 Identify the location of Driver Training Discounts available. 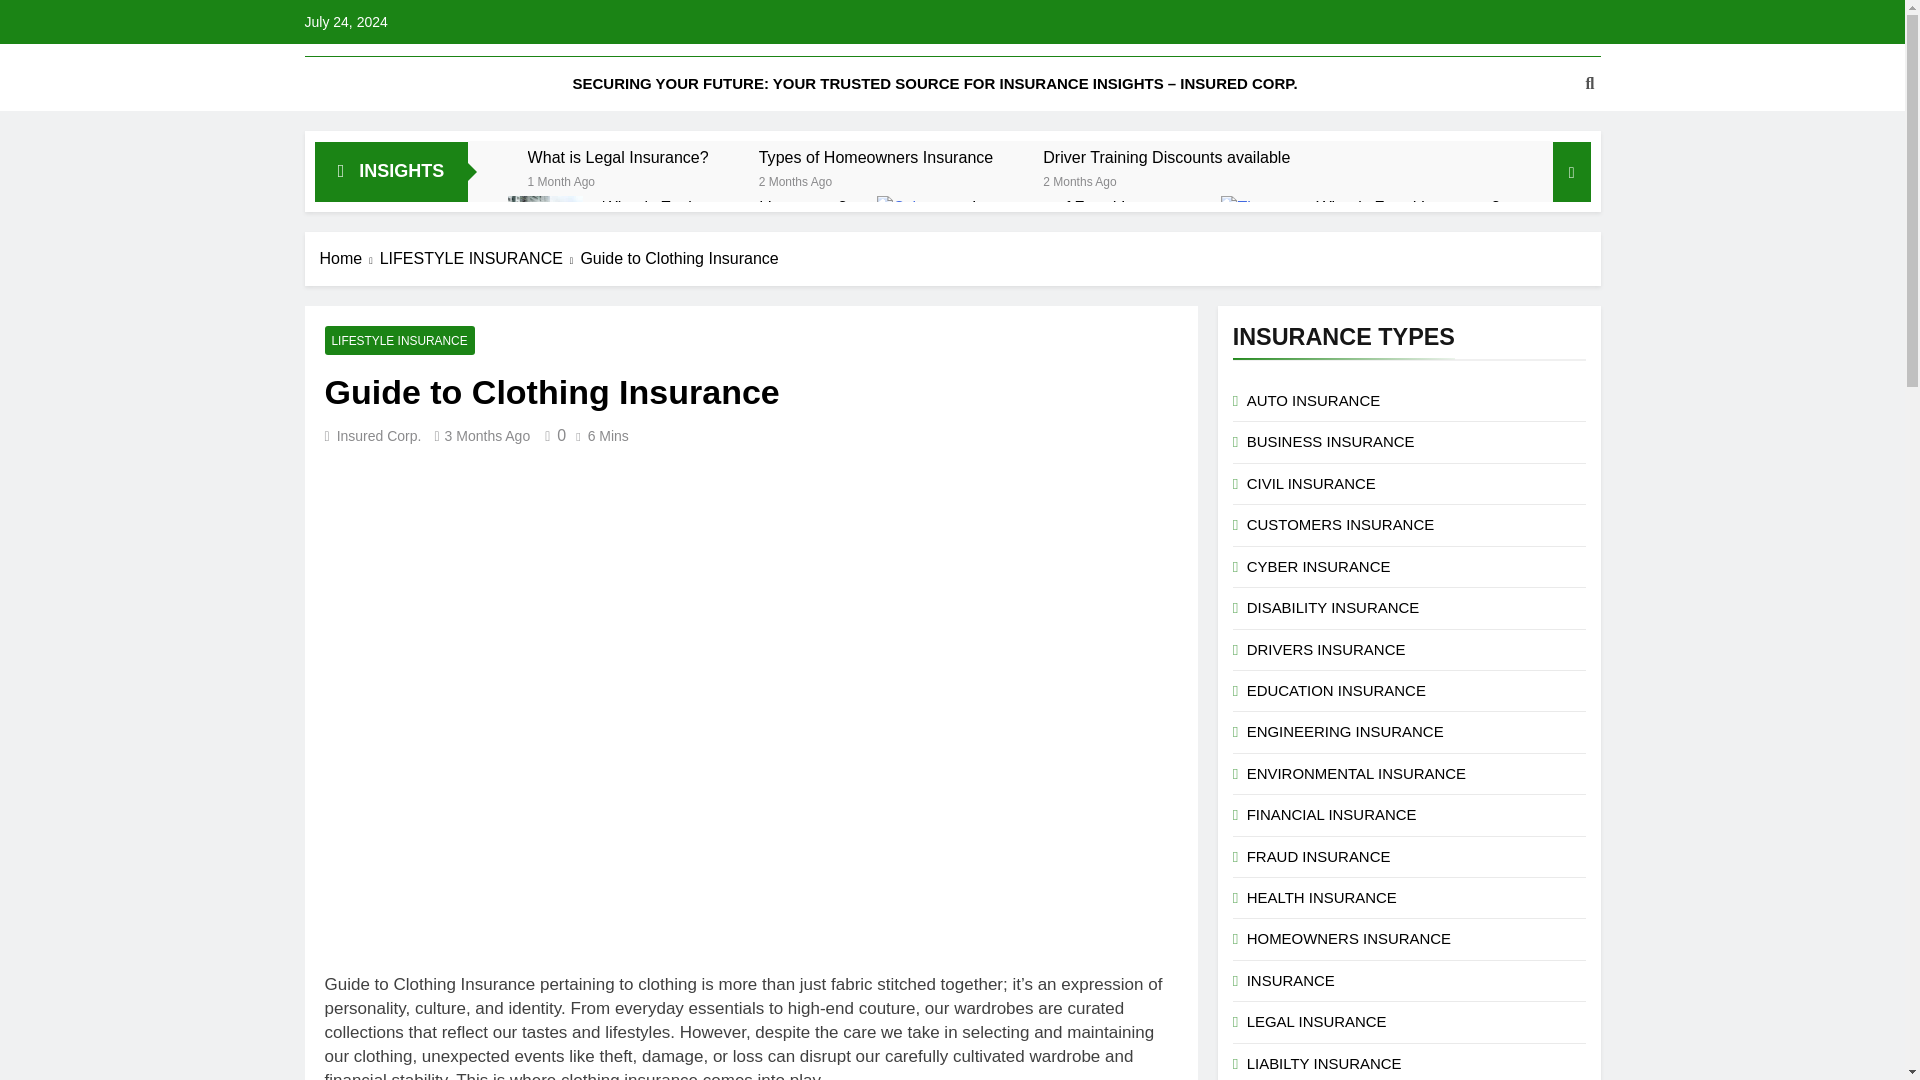
(1166, 157).